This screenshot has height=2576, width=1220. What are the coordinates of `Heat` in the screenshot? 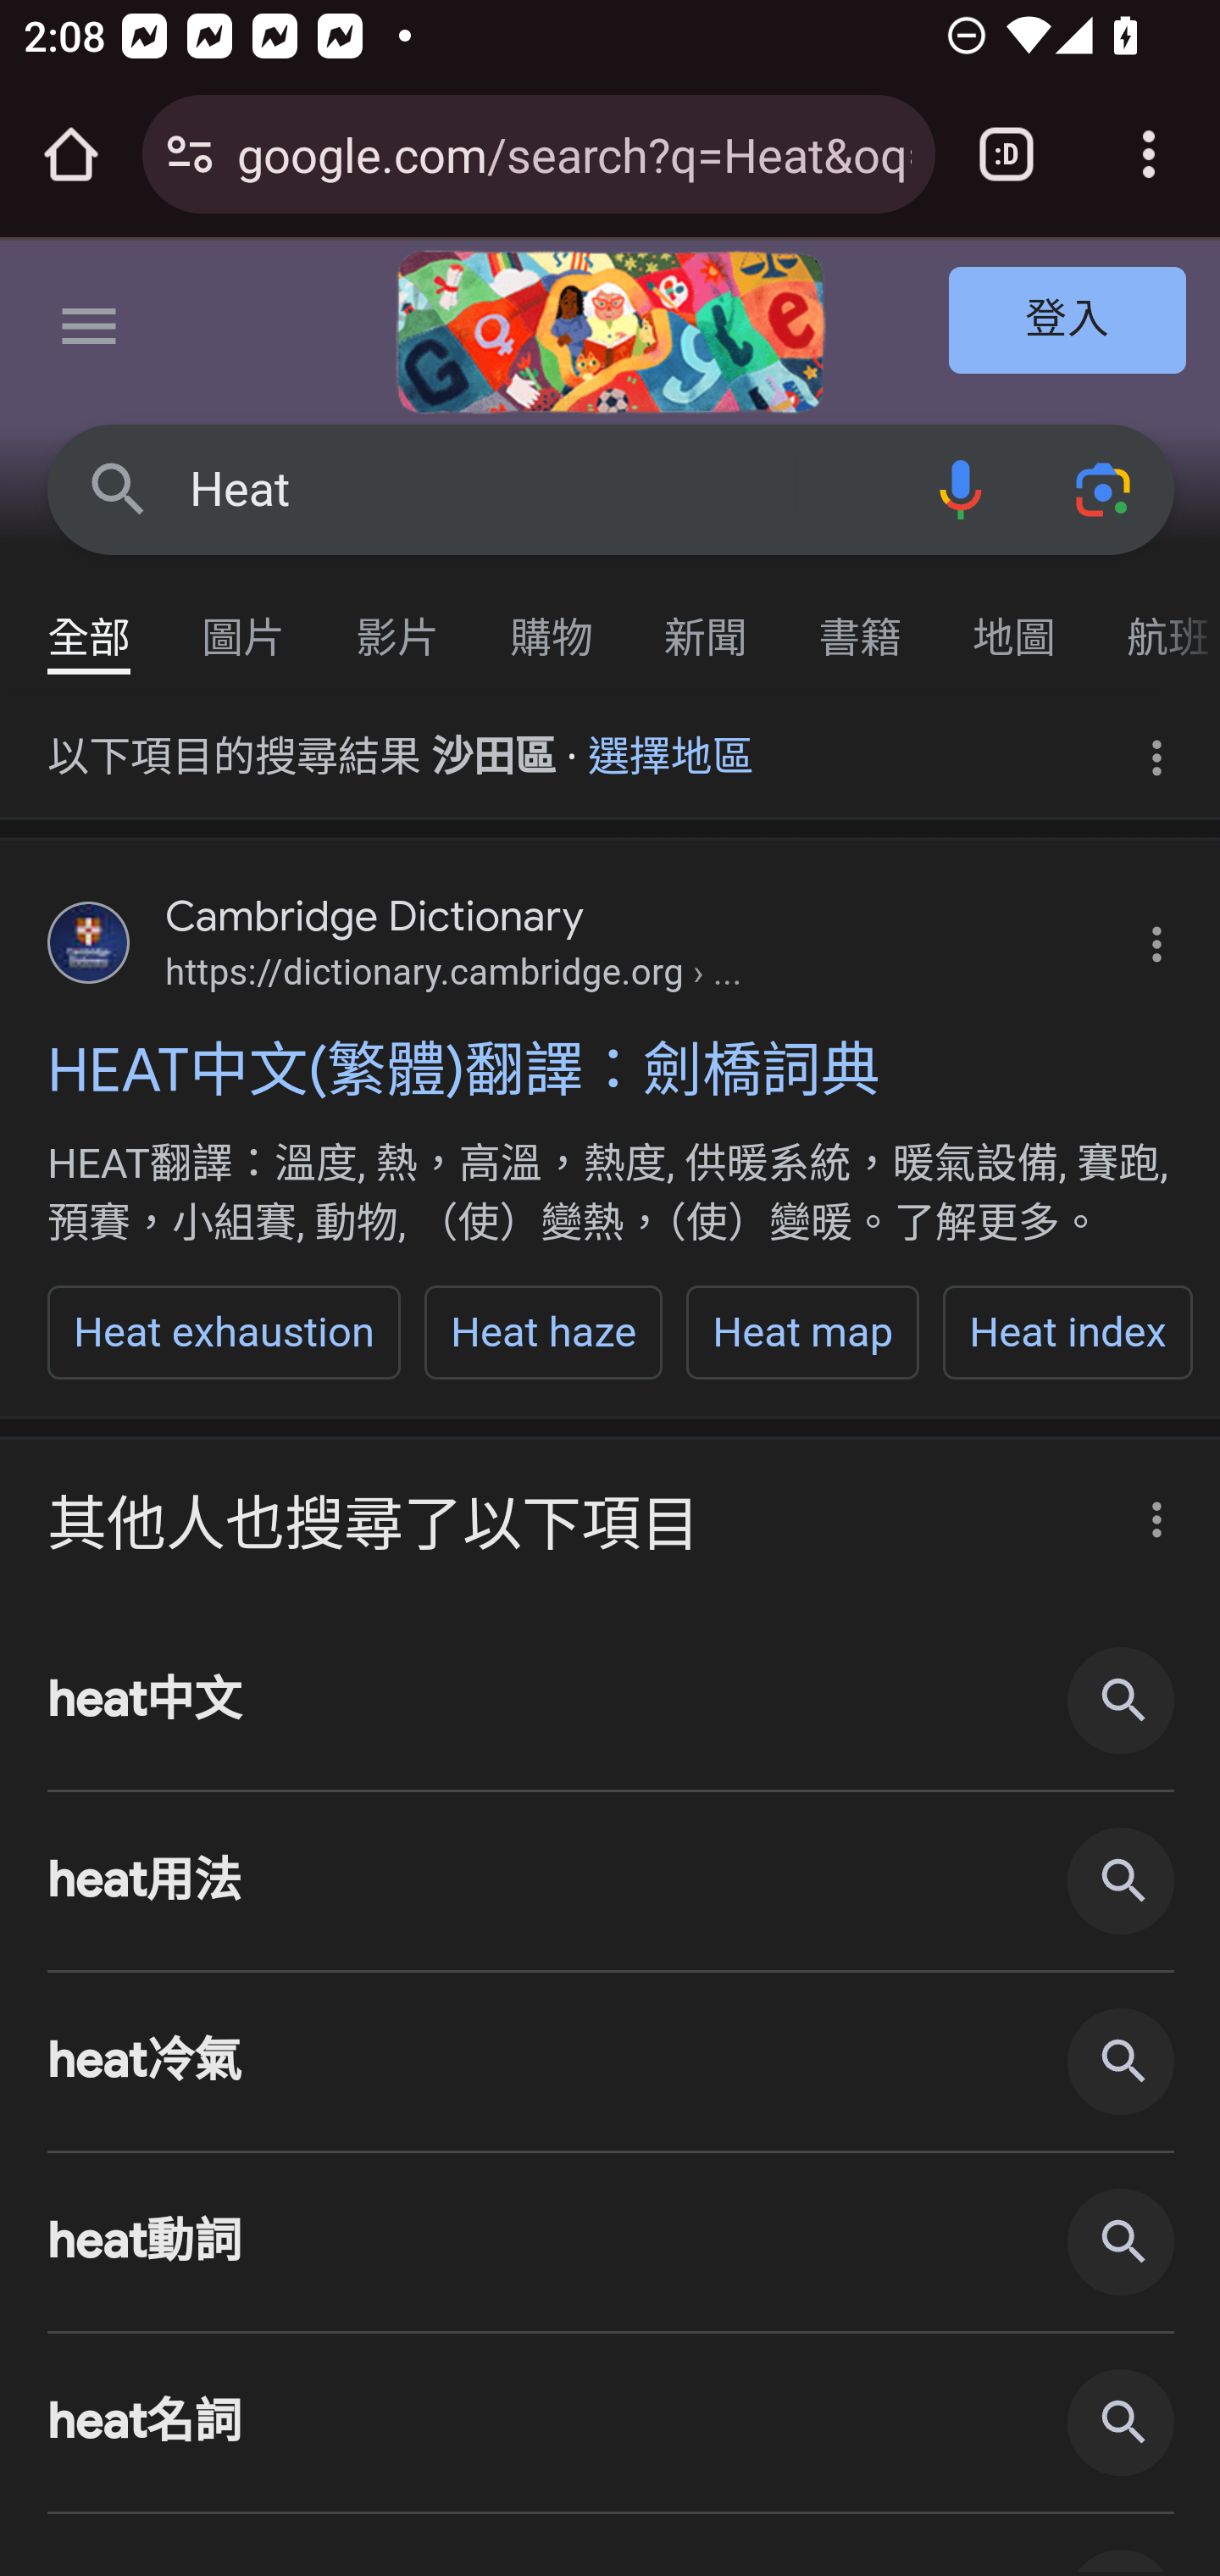 It's located at (539, 490).